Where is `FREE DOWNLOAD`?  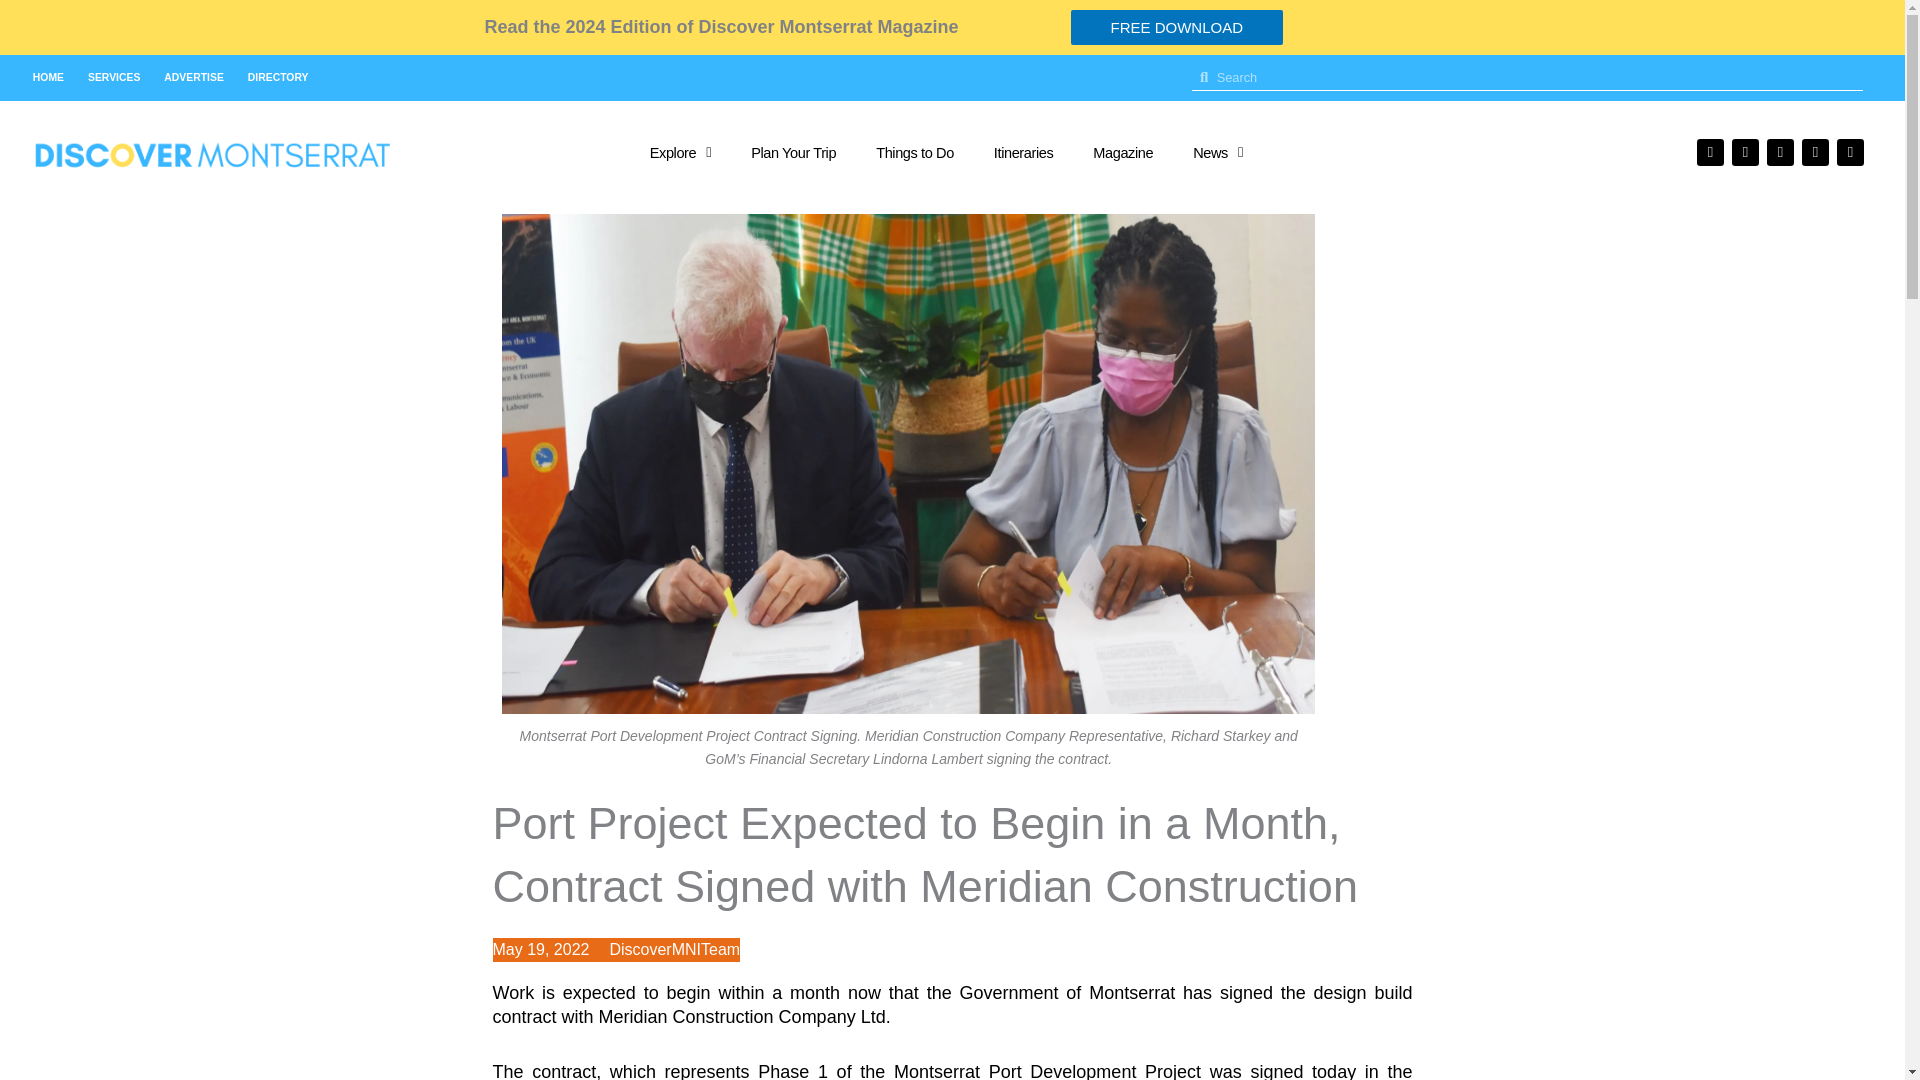
FREE DOWNLOAD is located at coordinates (1176, 27).